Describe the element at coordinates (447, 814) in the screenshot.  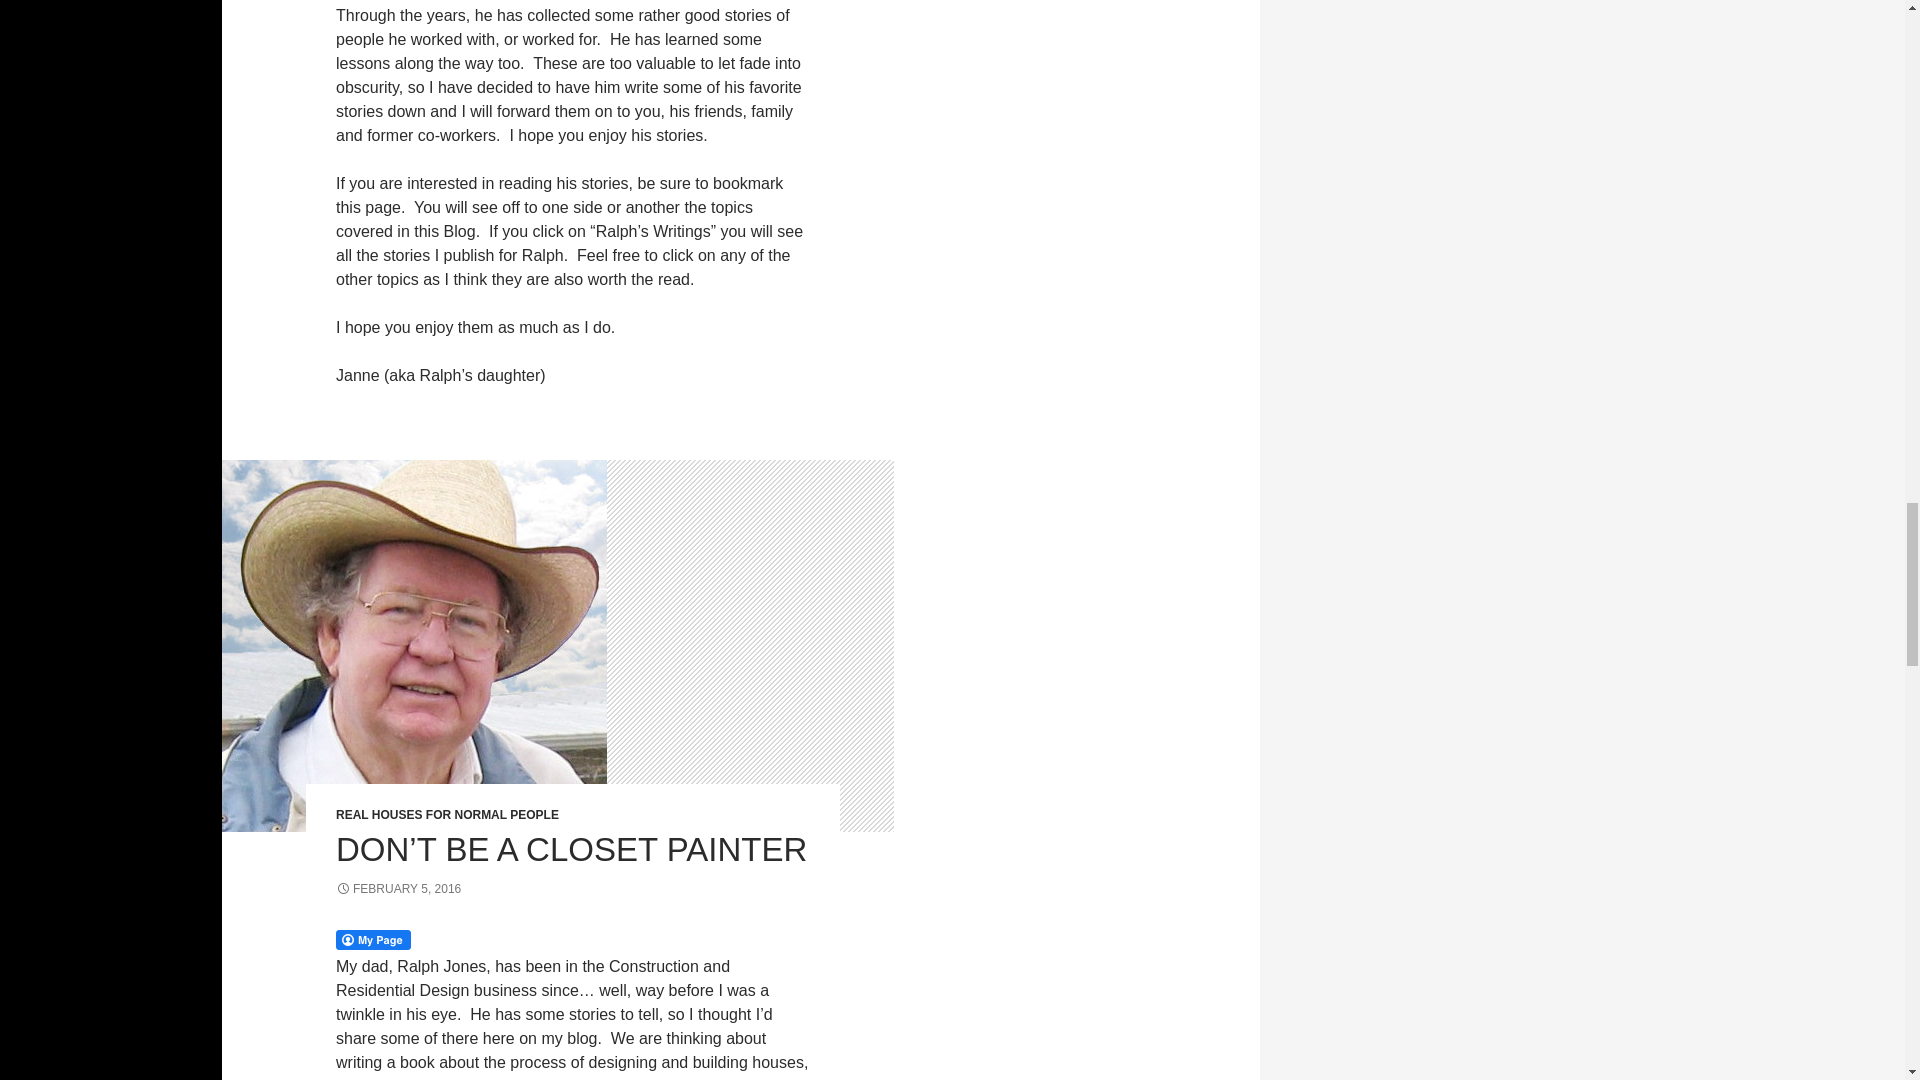
I see `REAL HOUSES FOR NORMAL PEOPLE` at that location.